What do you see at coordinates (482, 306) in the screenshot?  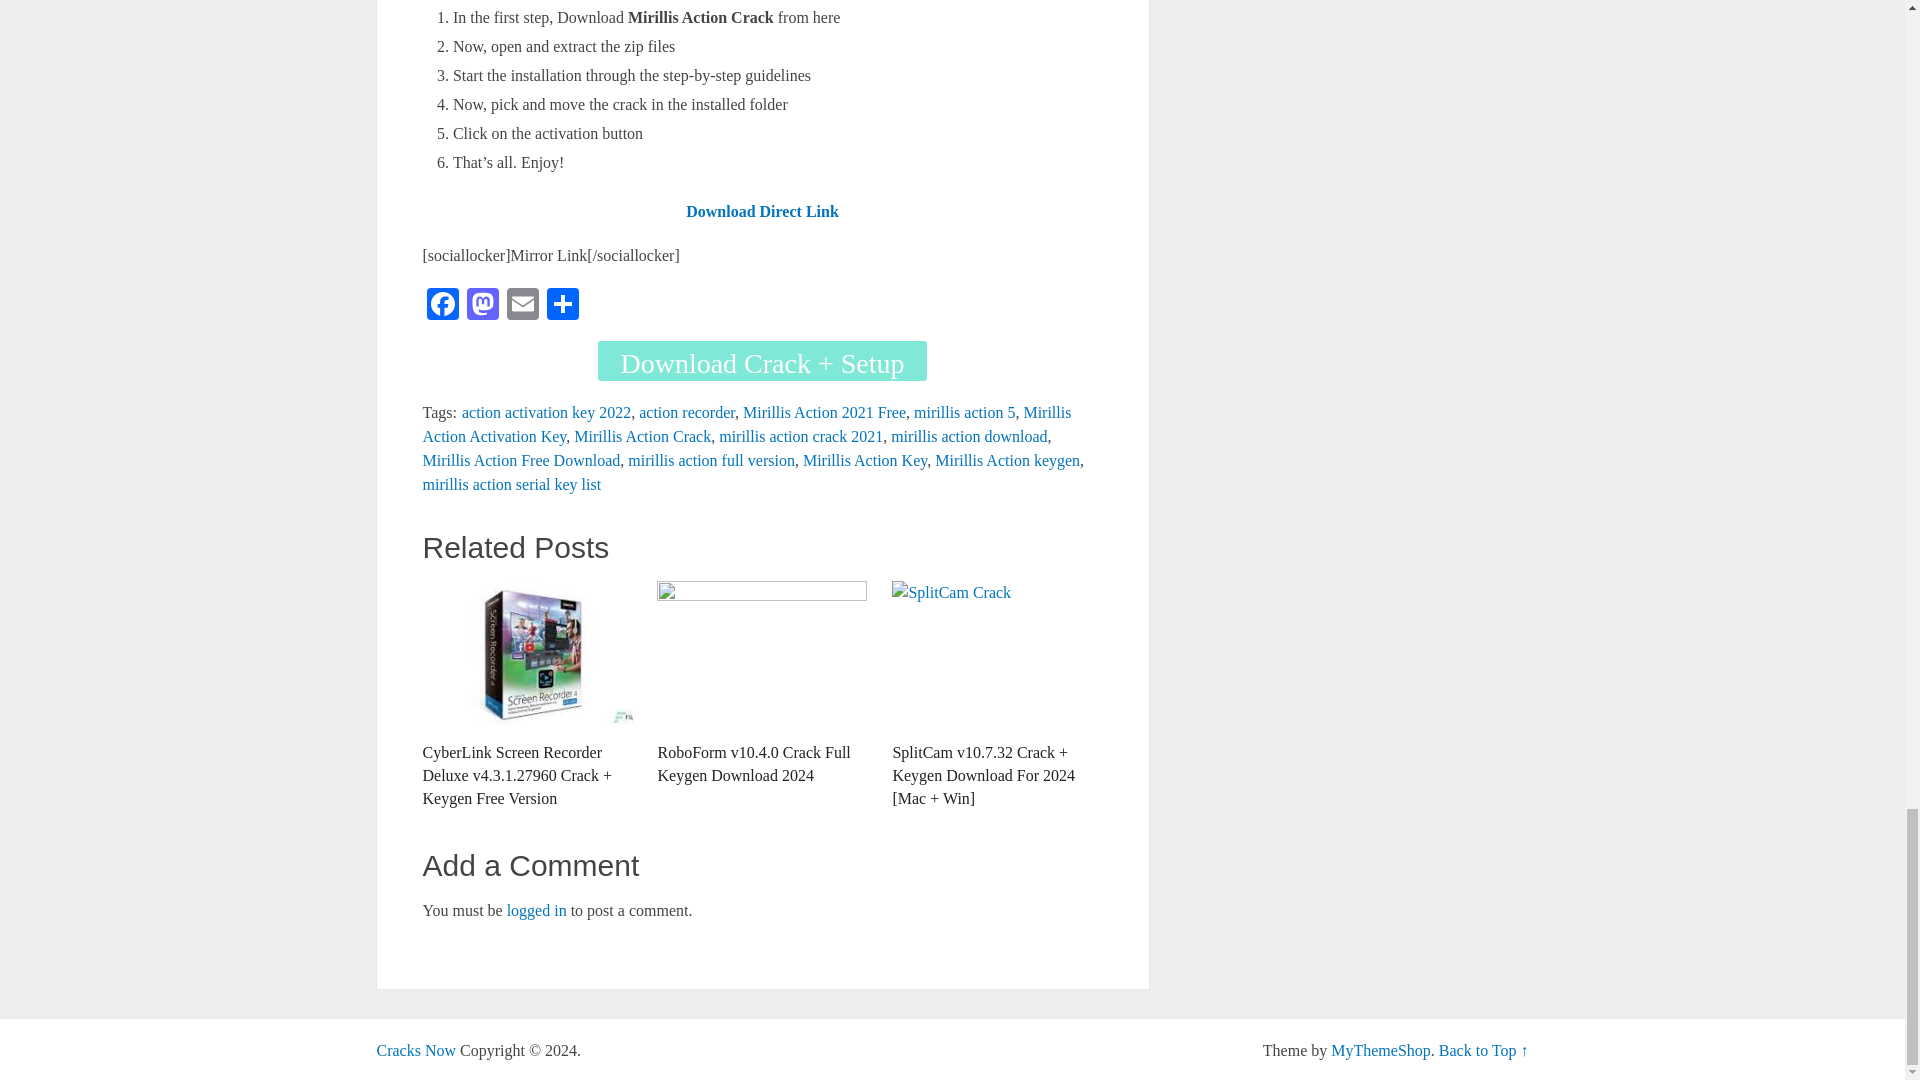 I see `Mastodon` at bounding box center [482, 306].